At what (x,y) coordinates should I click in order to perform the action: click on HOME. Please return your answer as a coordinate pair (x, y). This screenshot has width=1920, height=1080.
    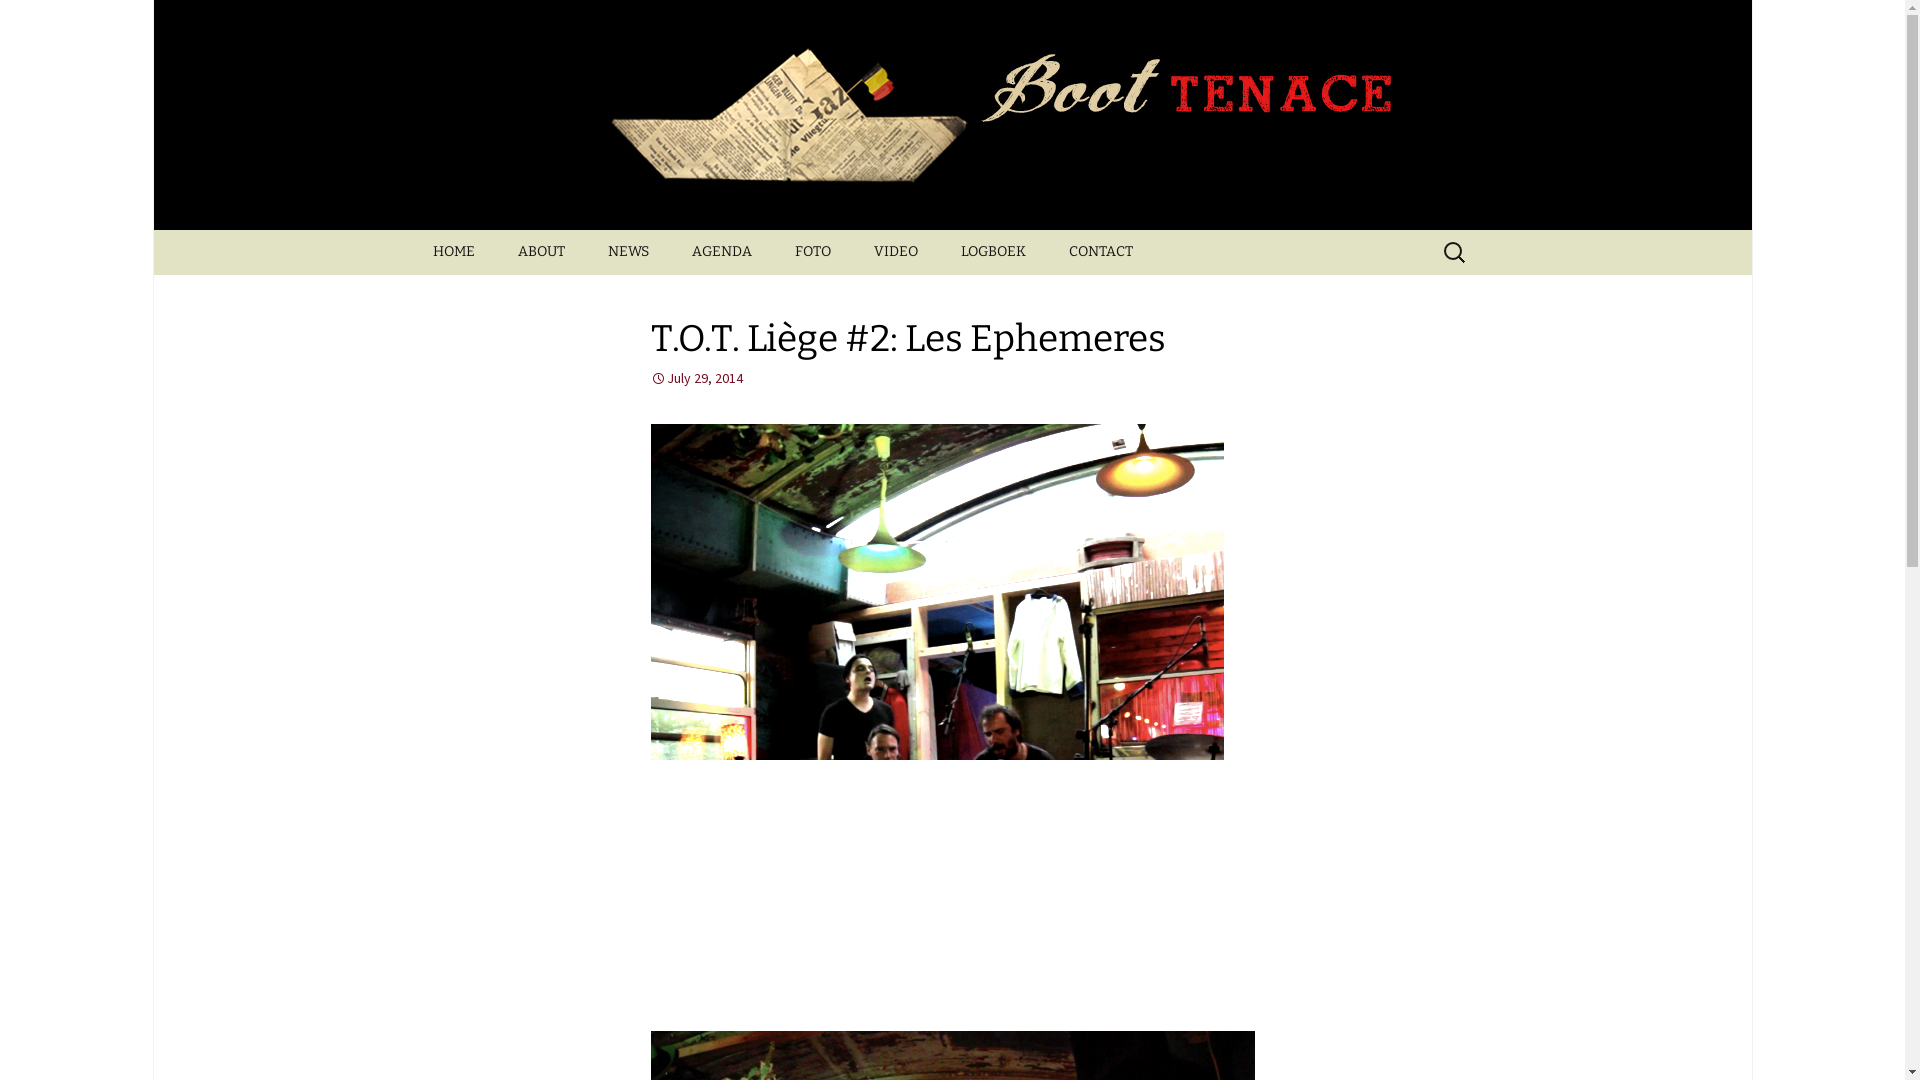
    Looking at the image, I should click on (452, 252).